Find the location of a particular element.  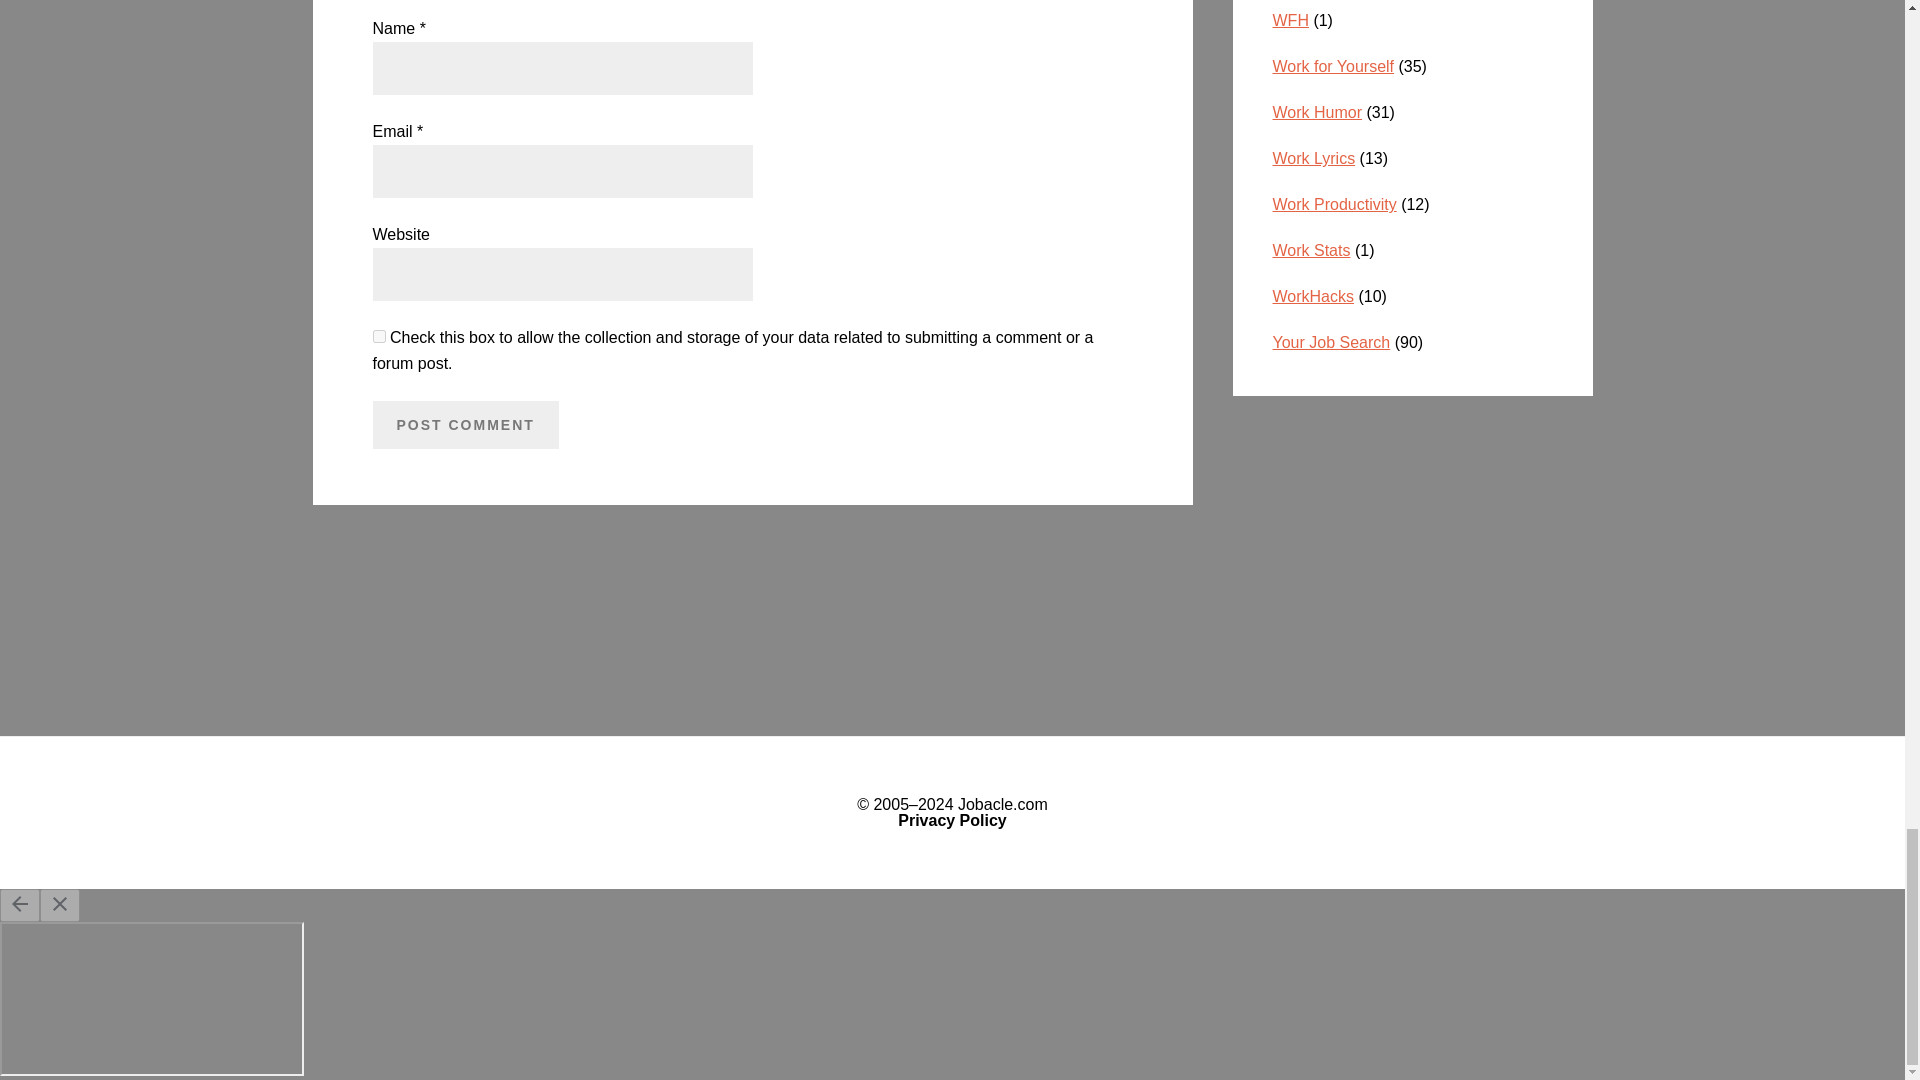

Advertisement is located at coordinates (1412, 546).